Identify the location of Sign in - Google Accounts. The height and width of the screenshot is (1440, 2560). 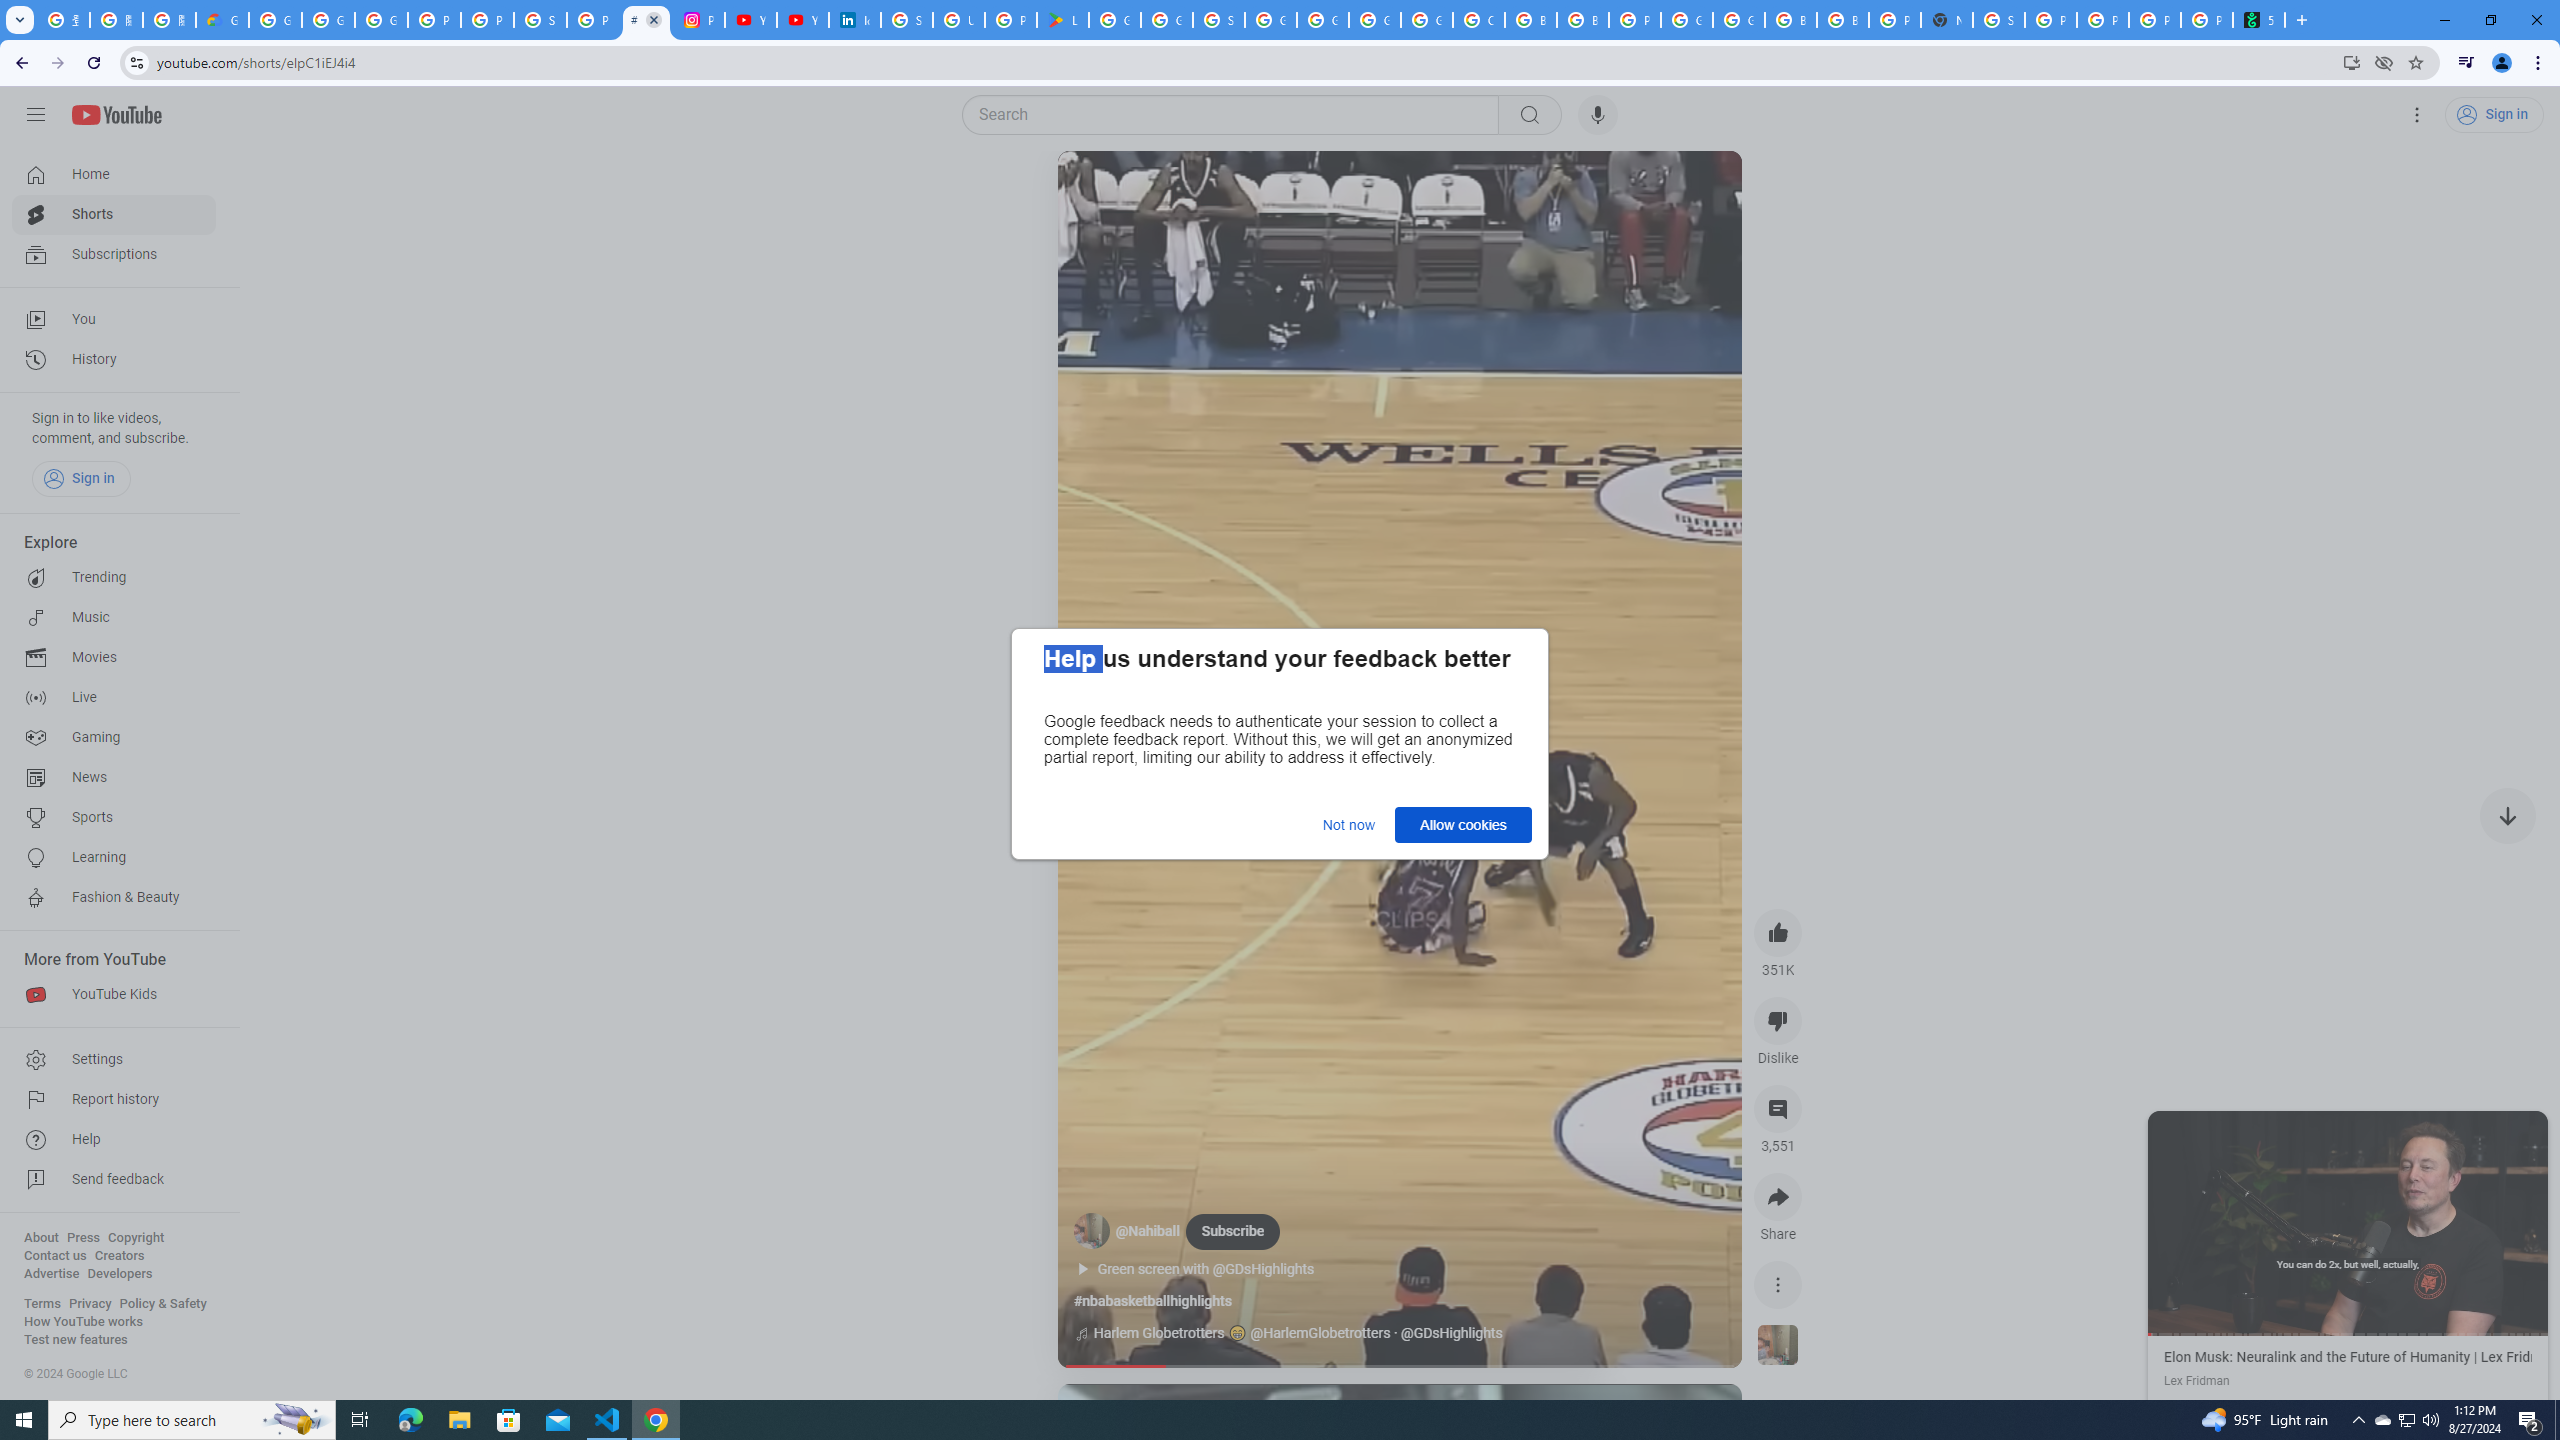
(540, 20).